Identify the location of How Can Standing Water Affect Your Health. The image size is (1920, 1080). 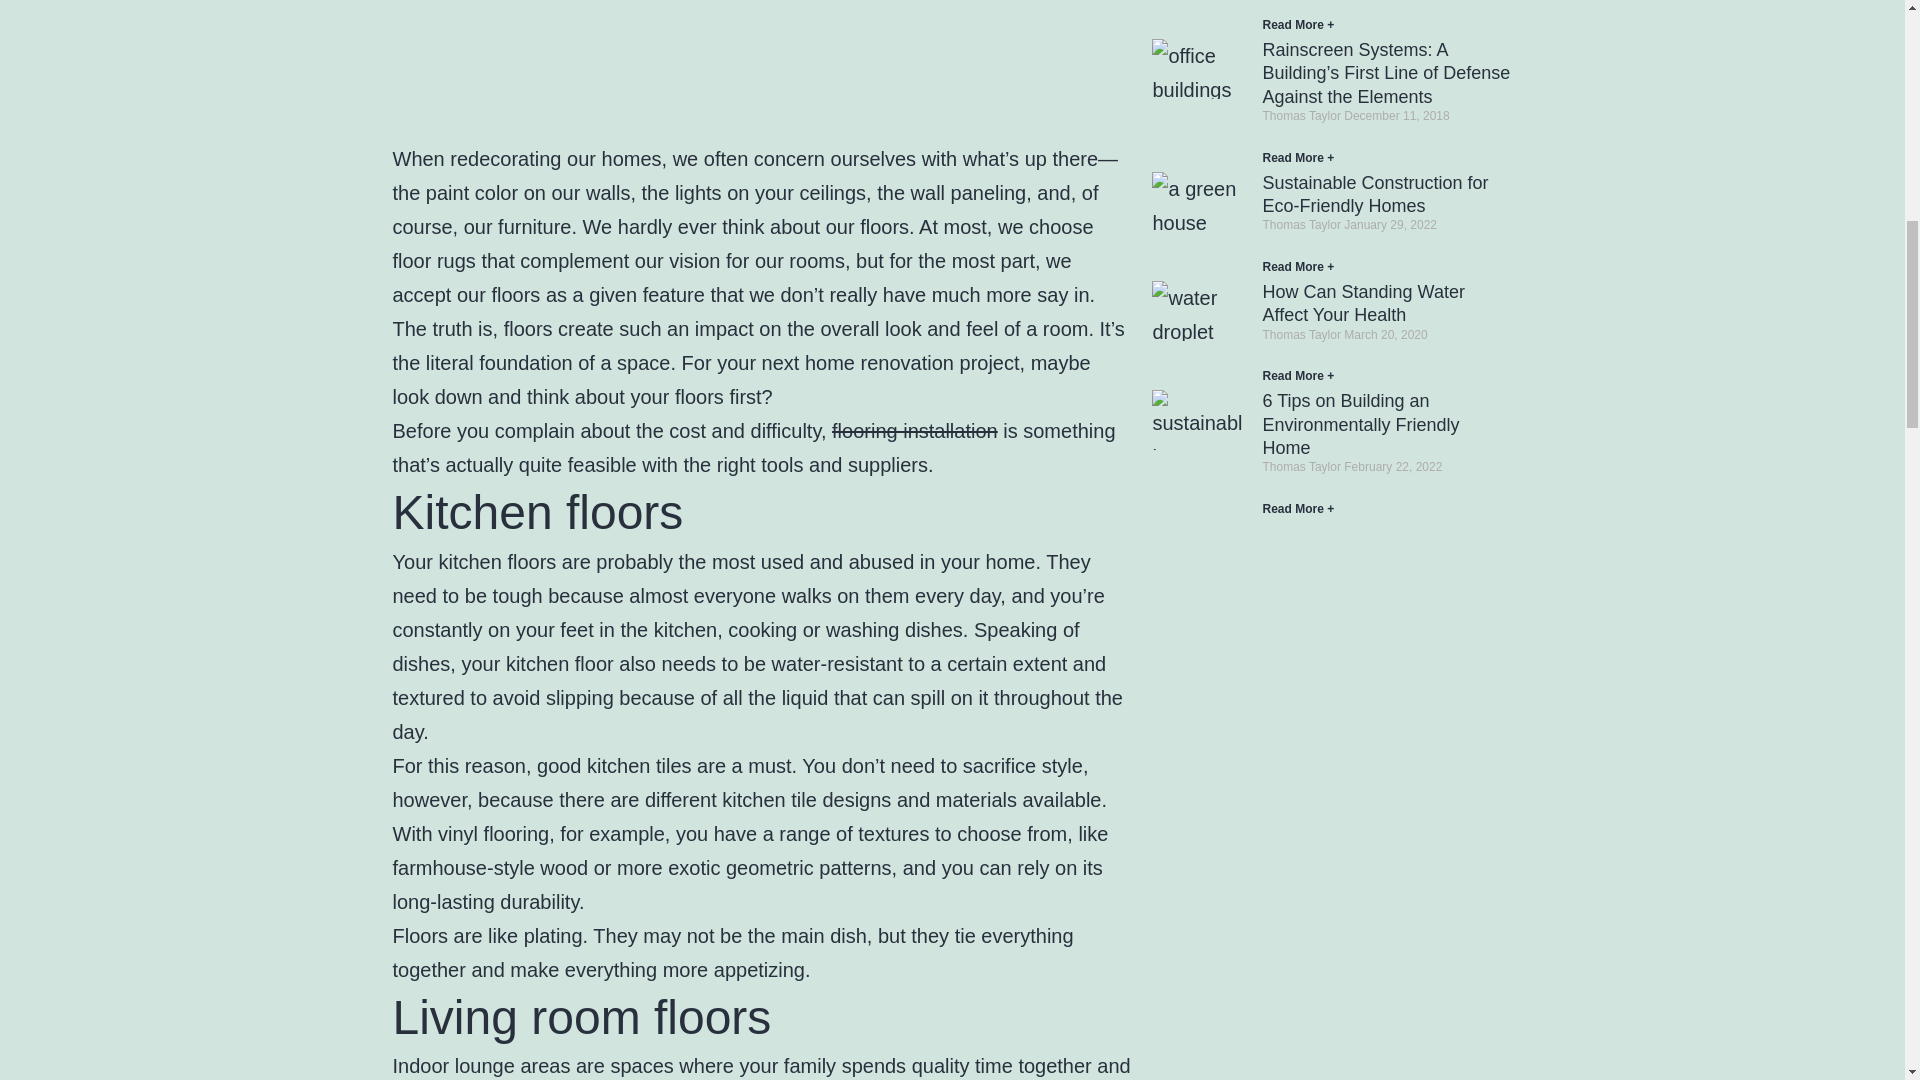
(1362, 303).